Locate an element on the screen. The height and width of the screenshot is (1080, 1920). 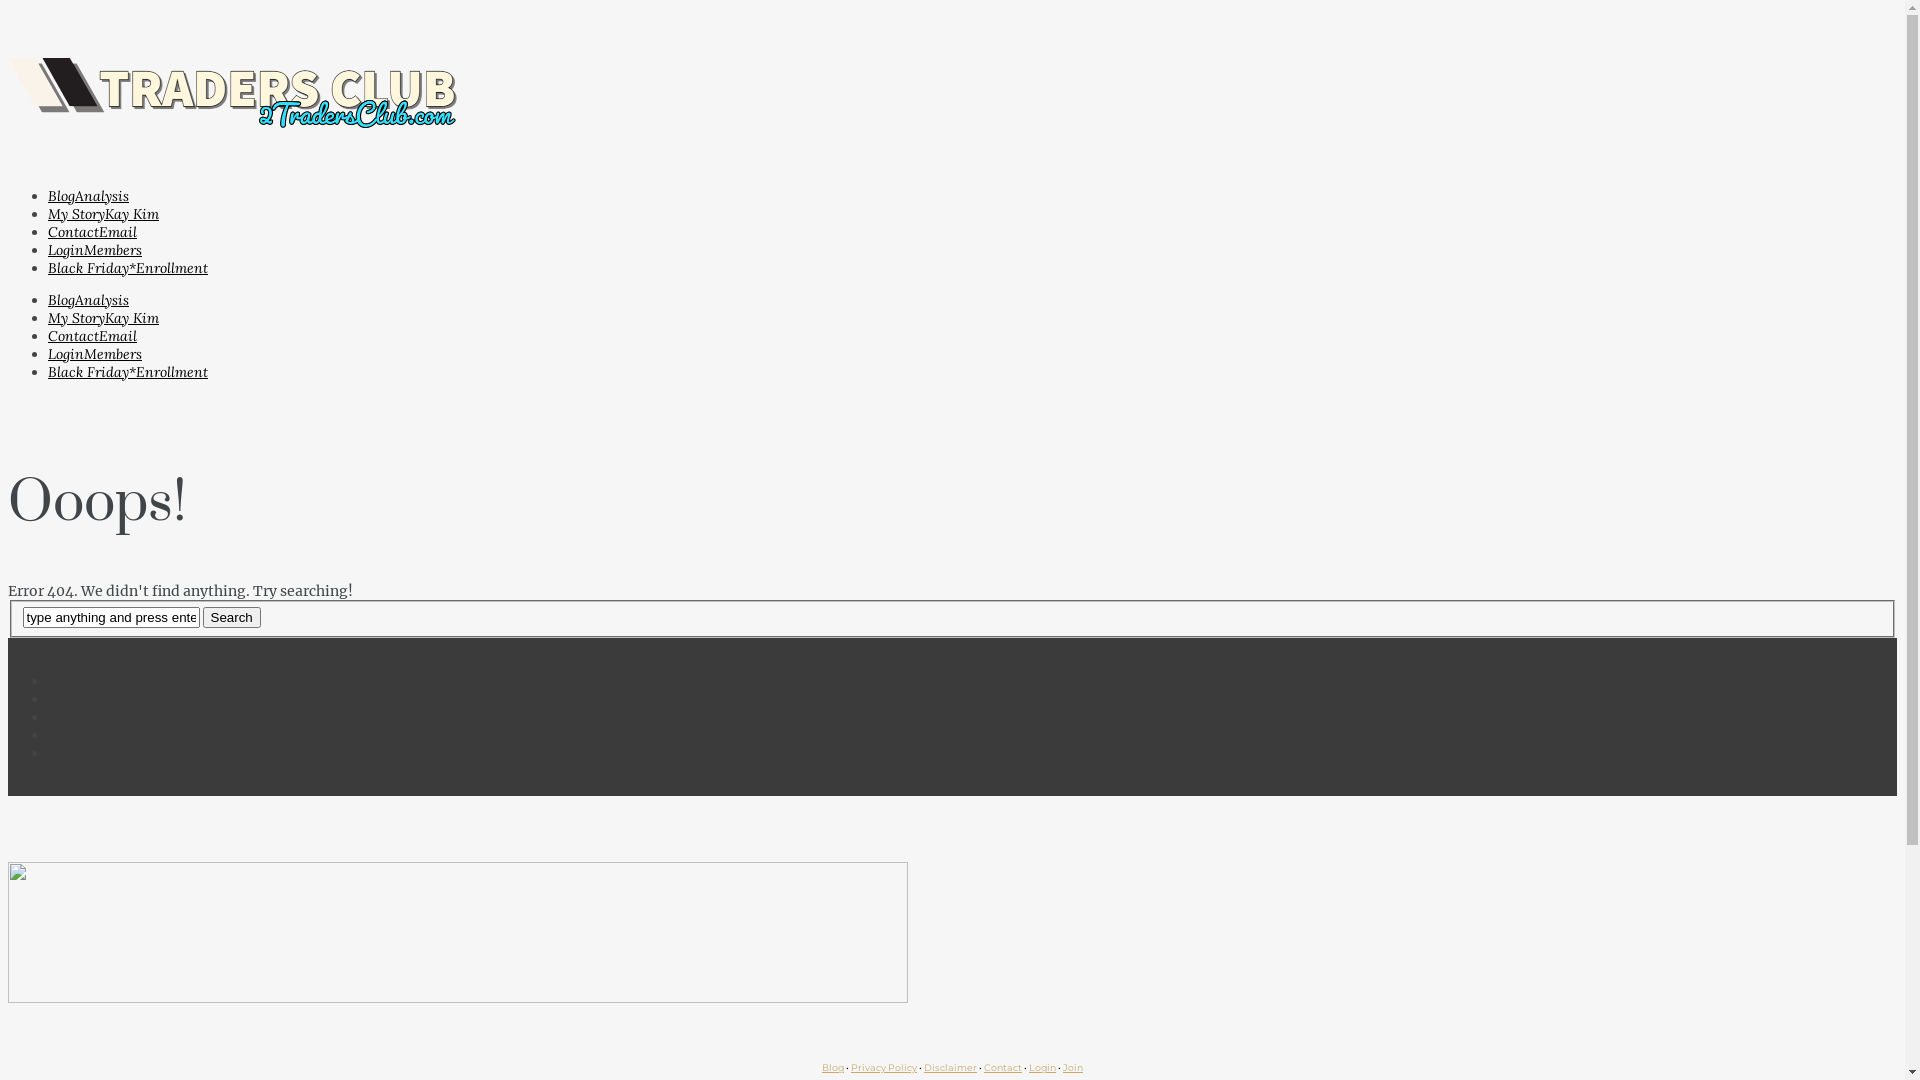
My StoryKay Kim is located at coordinates (104, 317).